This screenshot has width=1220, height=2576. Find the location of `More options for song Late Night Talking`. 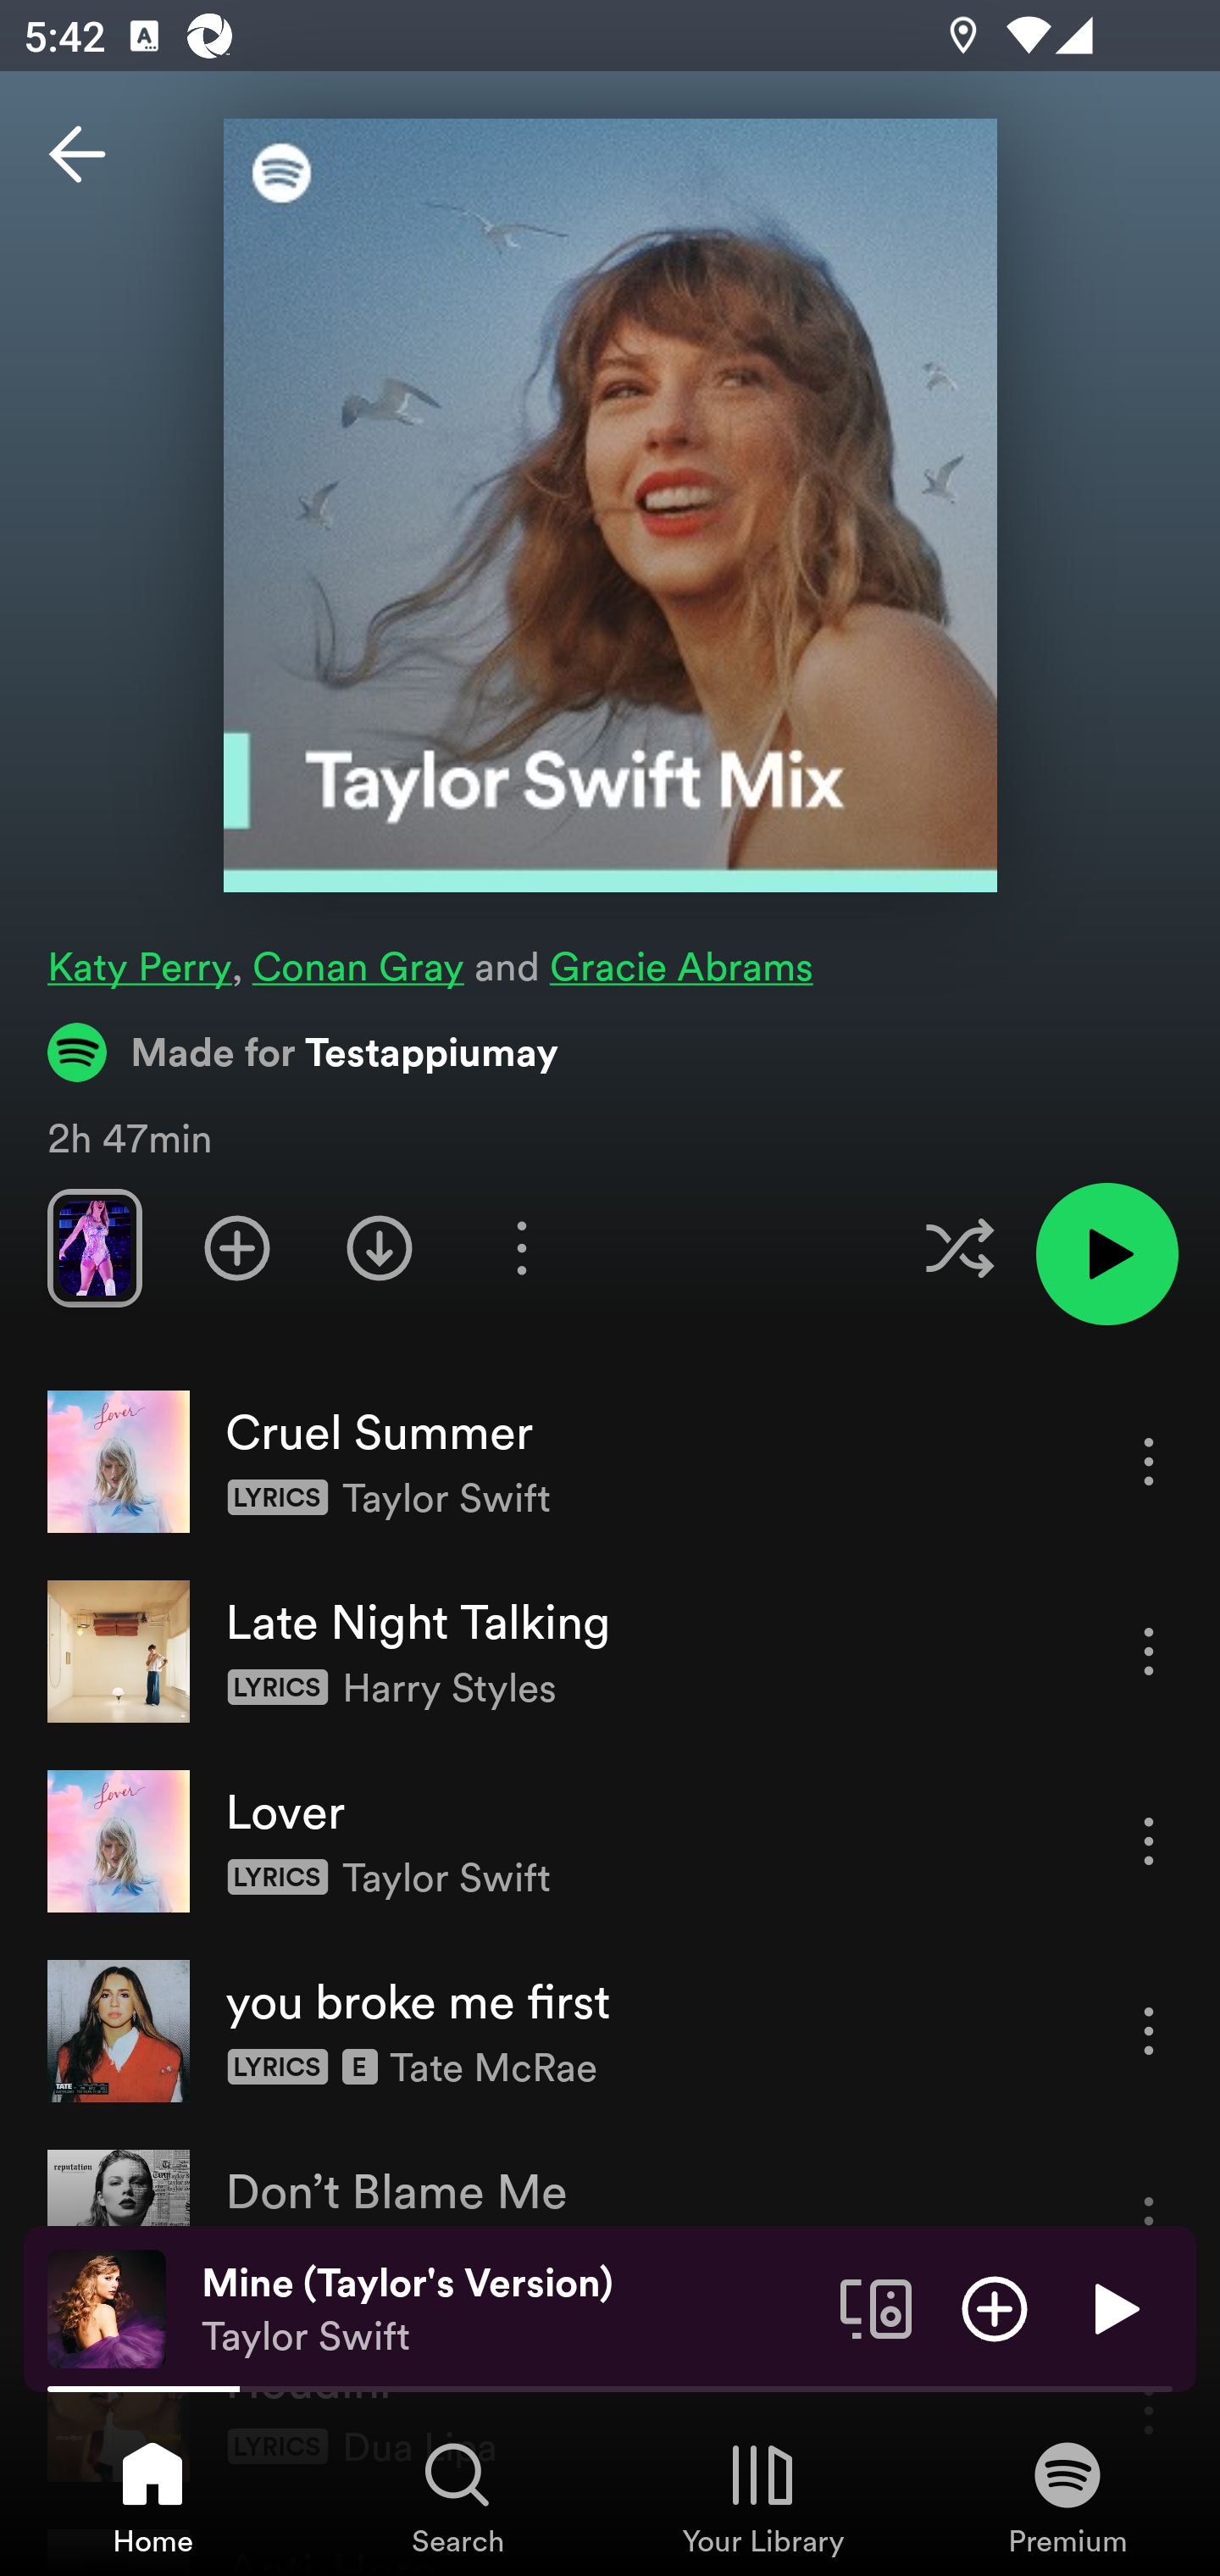

More options for song Late Night Talking is located at coordinates (1149, 1651).